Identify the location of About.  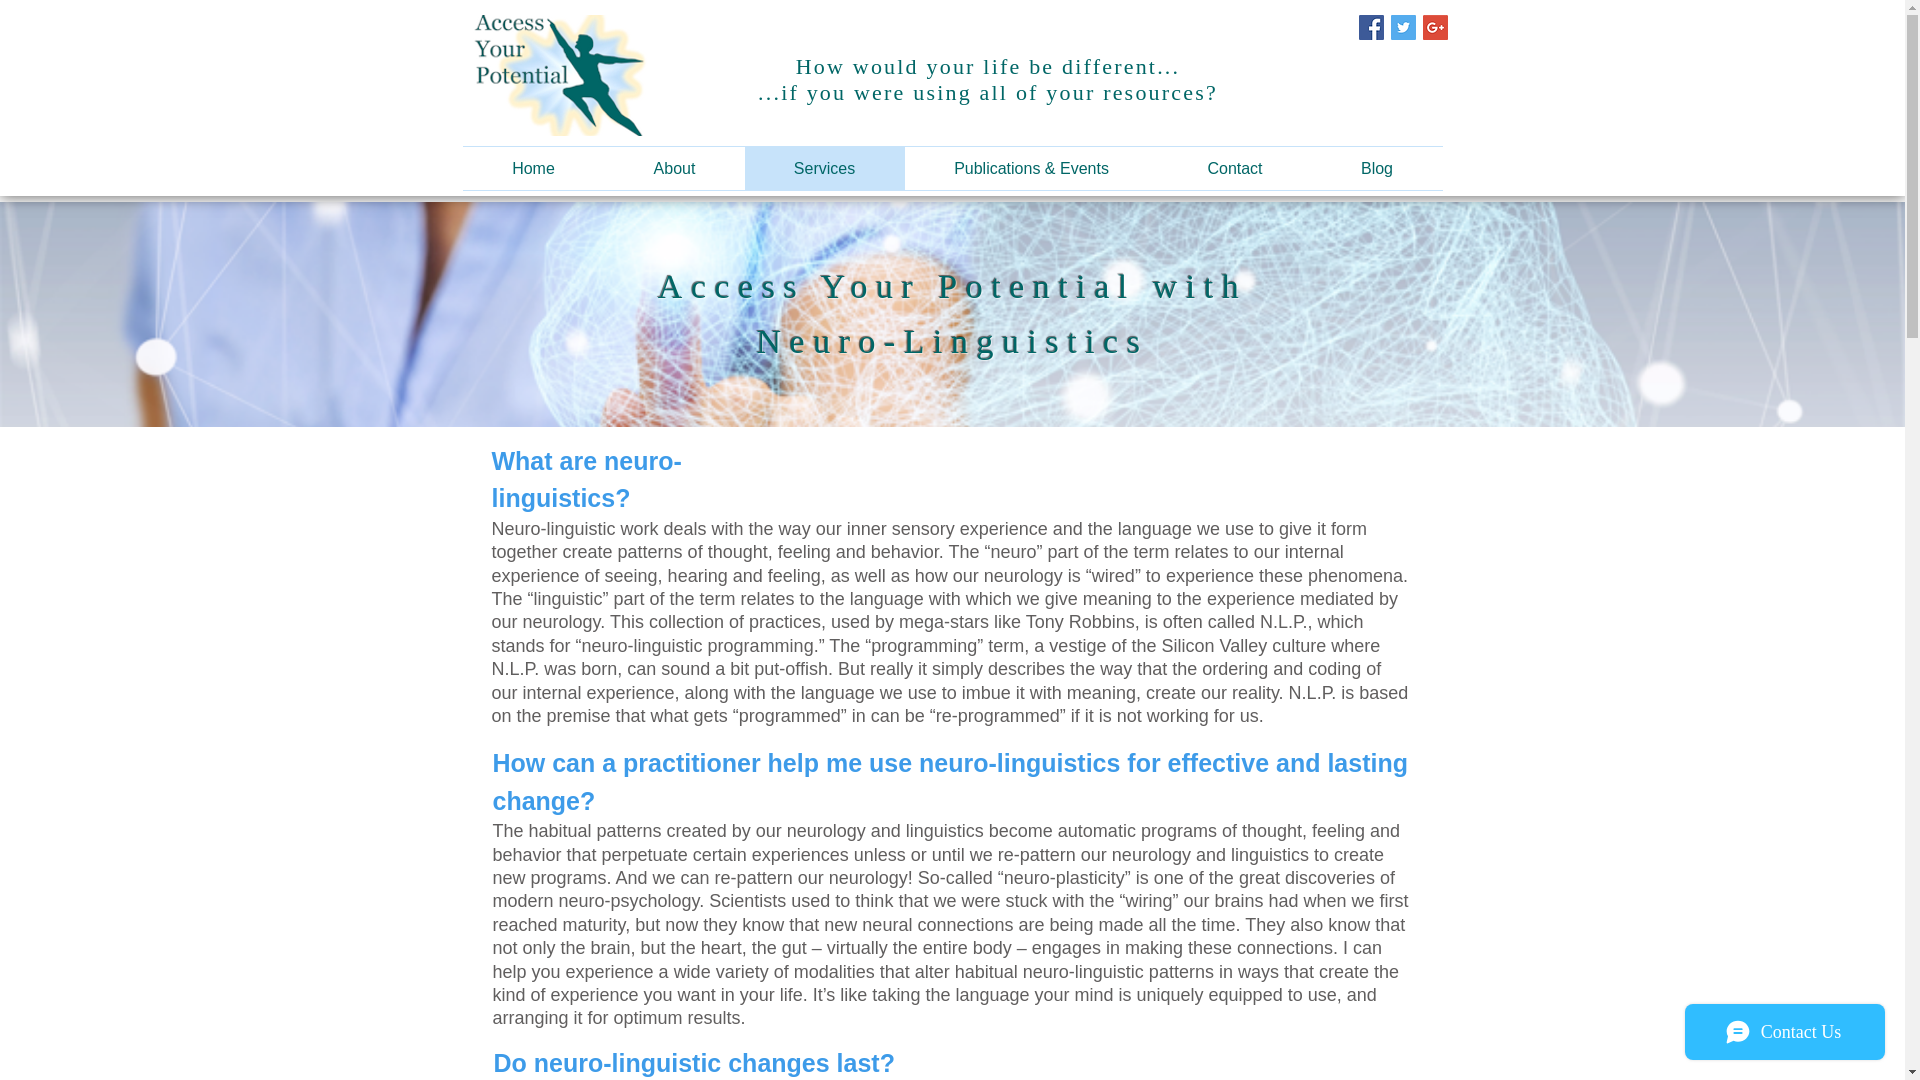
(674, 168).